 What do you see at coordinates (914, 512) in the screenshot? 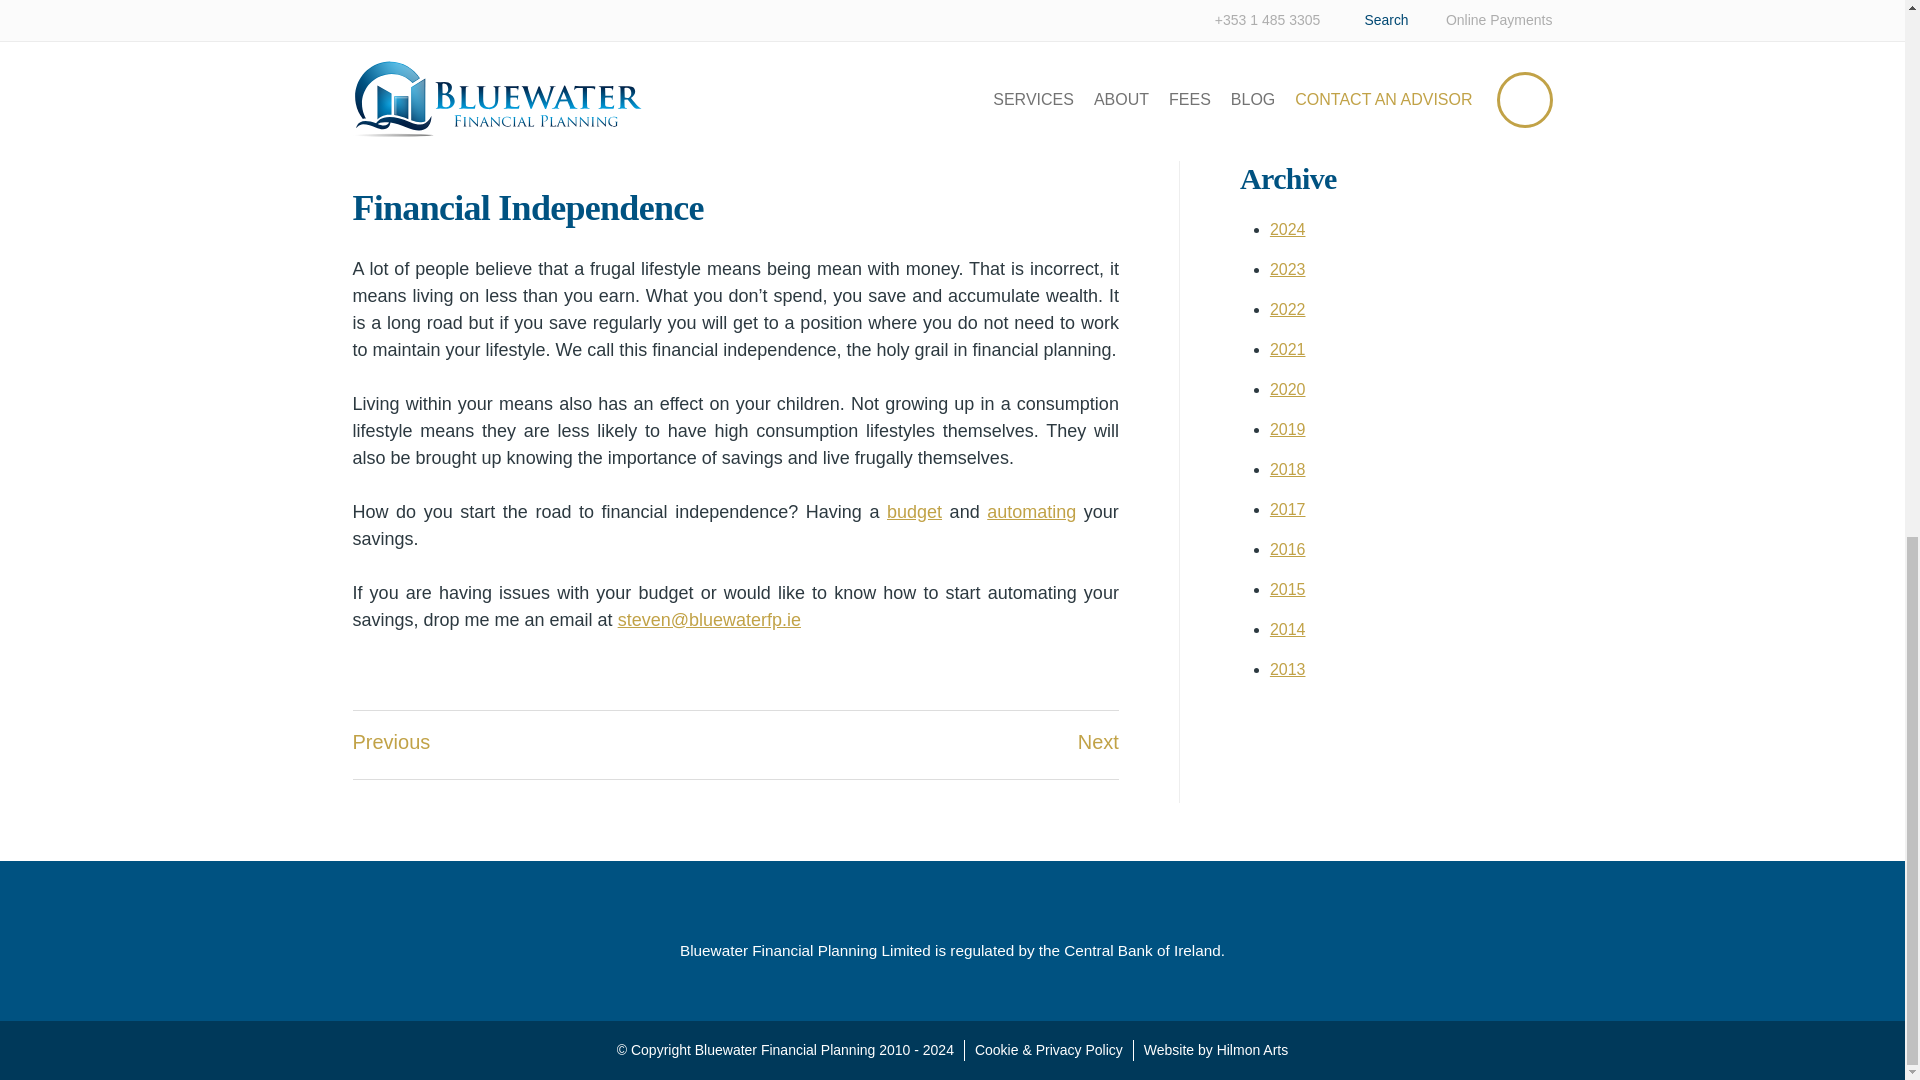
I see `budget` at bounding box center [914, 512].